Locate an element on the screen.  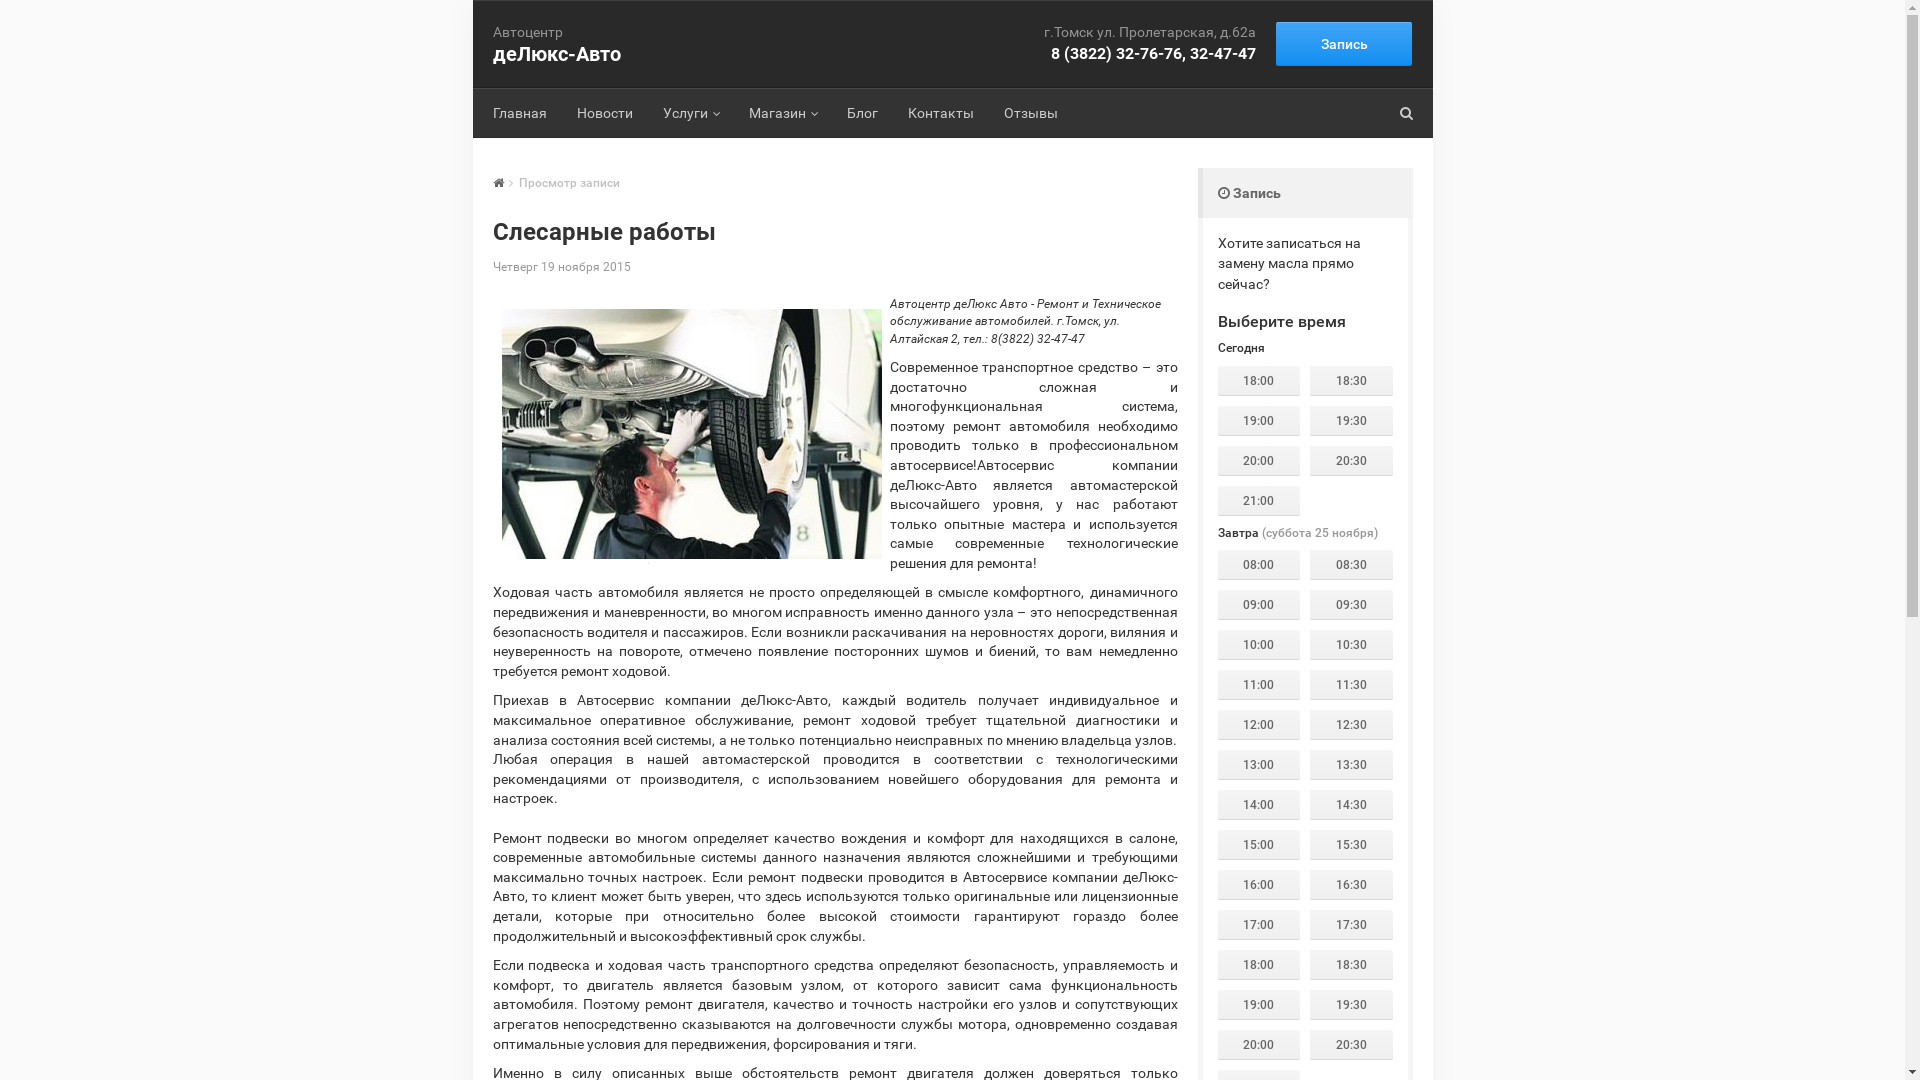
10:30 is located at coordinates (1352, 645).